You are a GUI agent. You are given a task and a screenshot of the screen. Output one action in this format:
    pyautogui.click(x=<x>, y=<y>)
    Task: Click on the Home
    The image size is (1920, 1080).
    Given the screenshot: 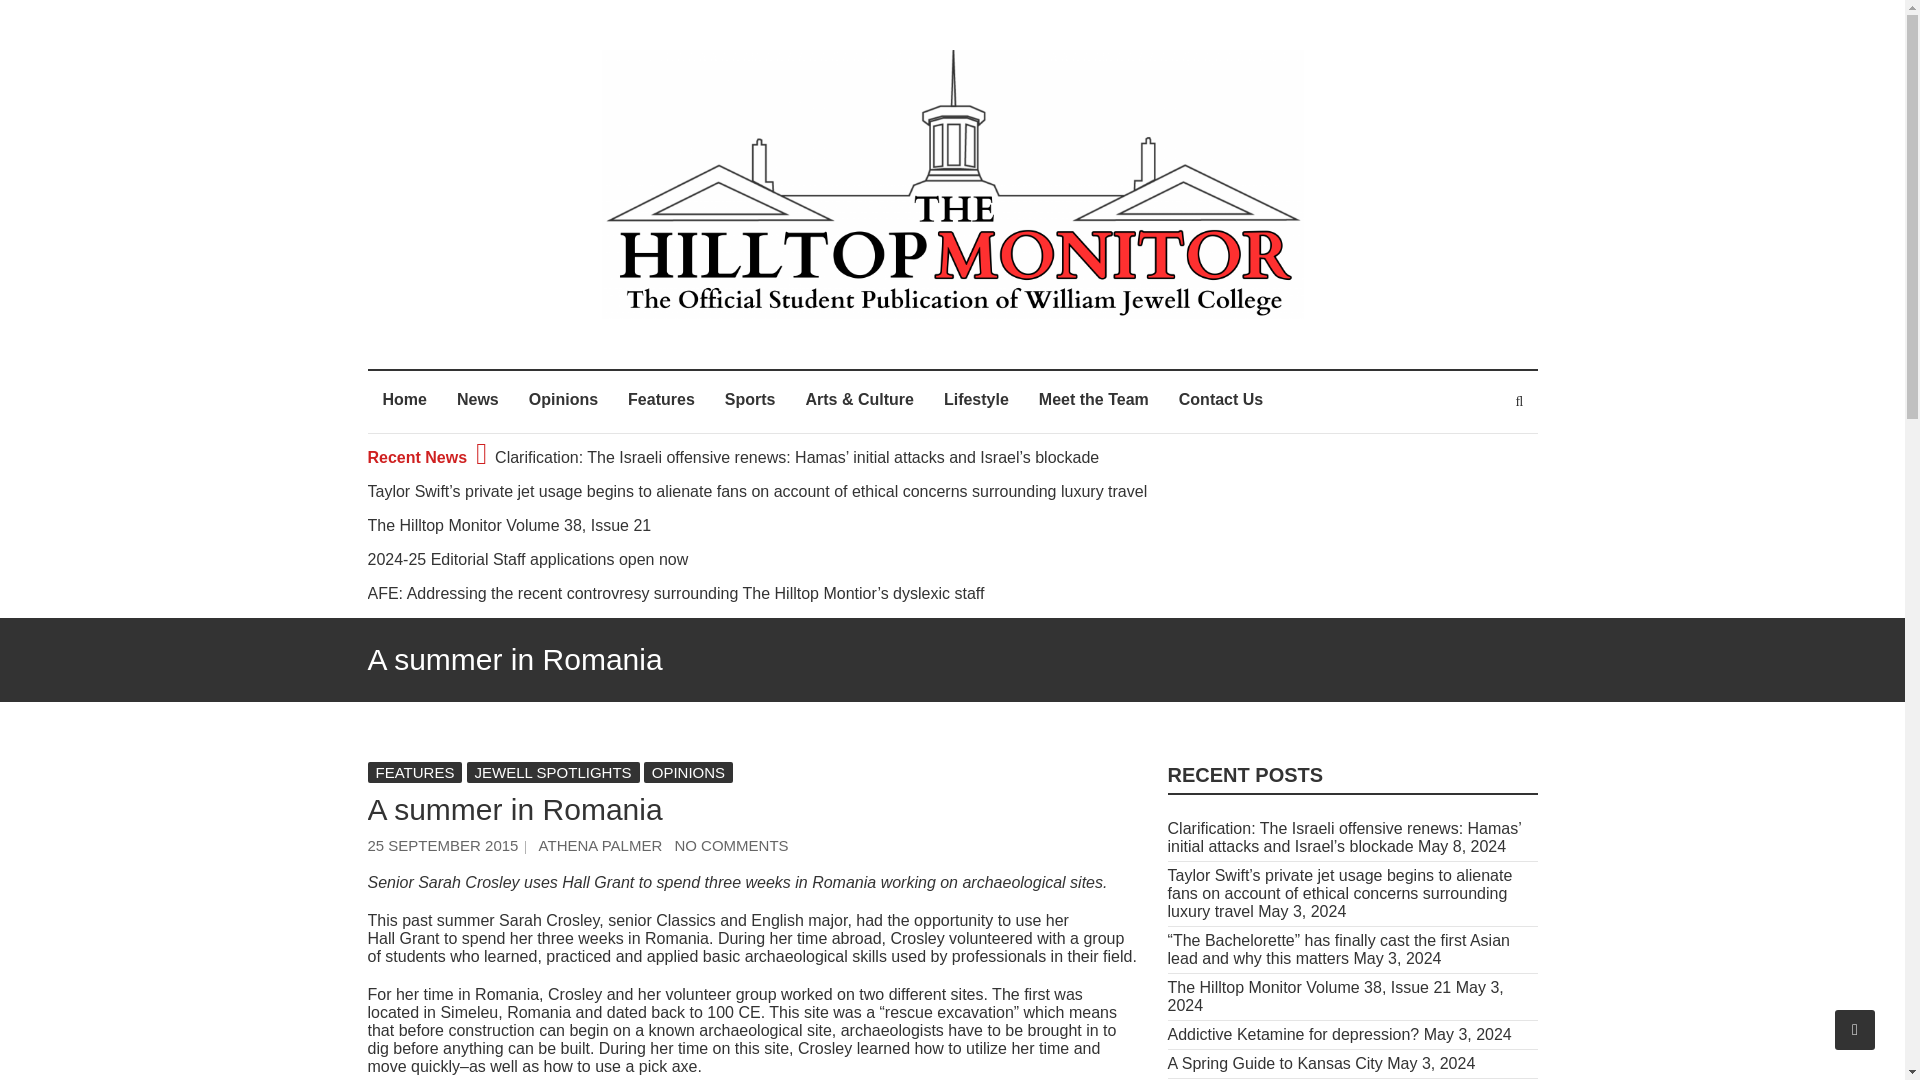 What is the action you would take?
    pyautogui.click(x=404, y=402)
    